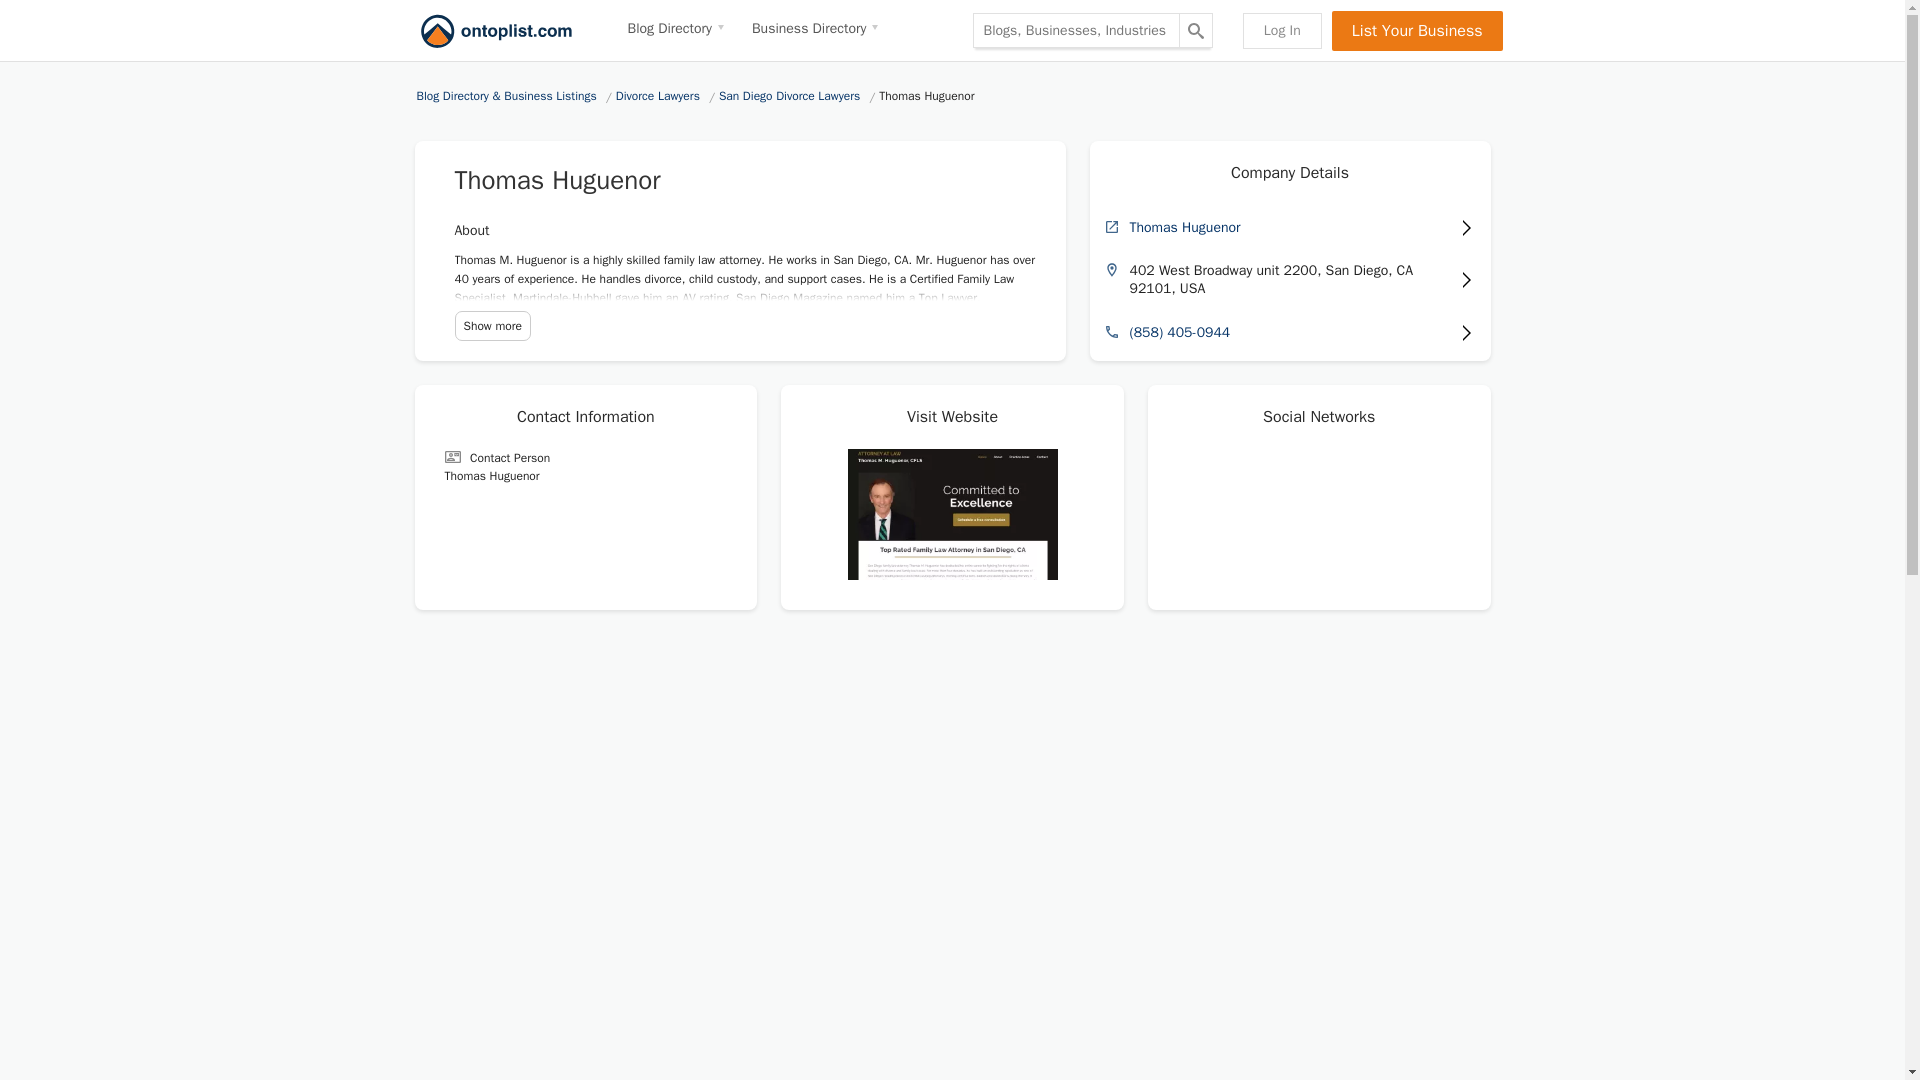  I want to click on Divorce Lawyers, so click(659, 96).